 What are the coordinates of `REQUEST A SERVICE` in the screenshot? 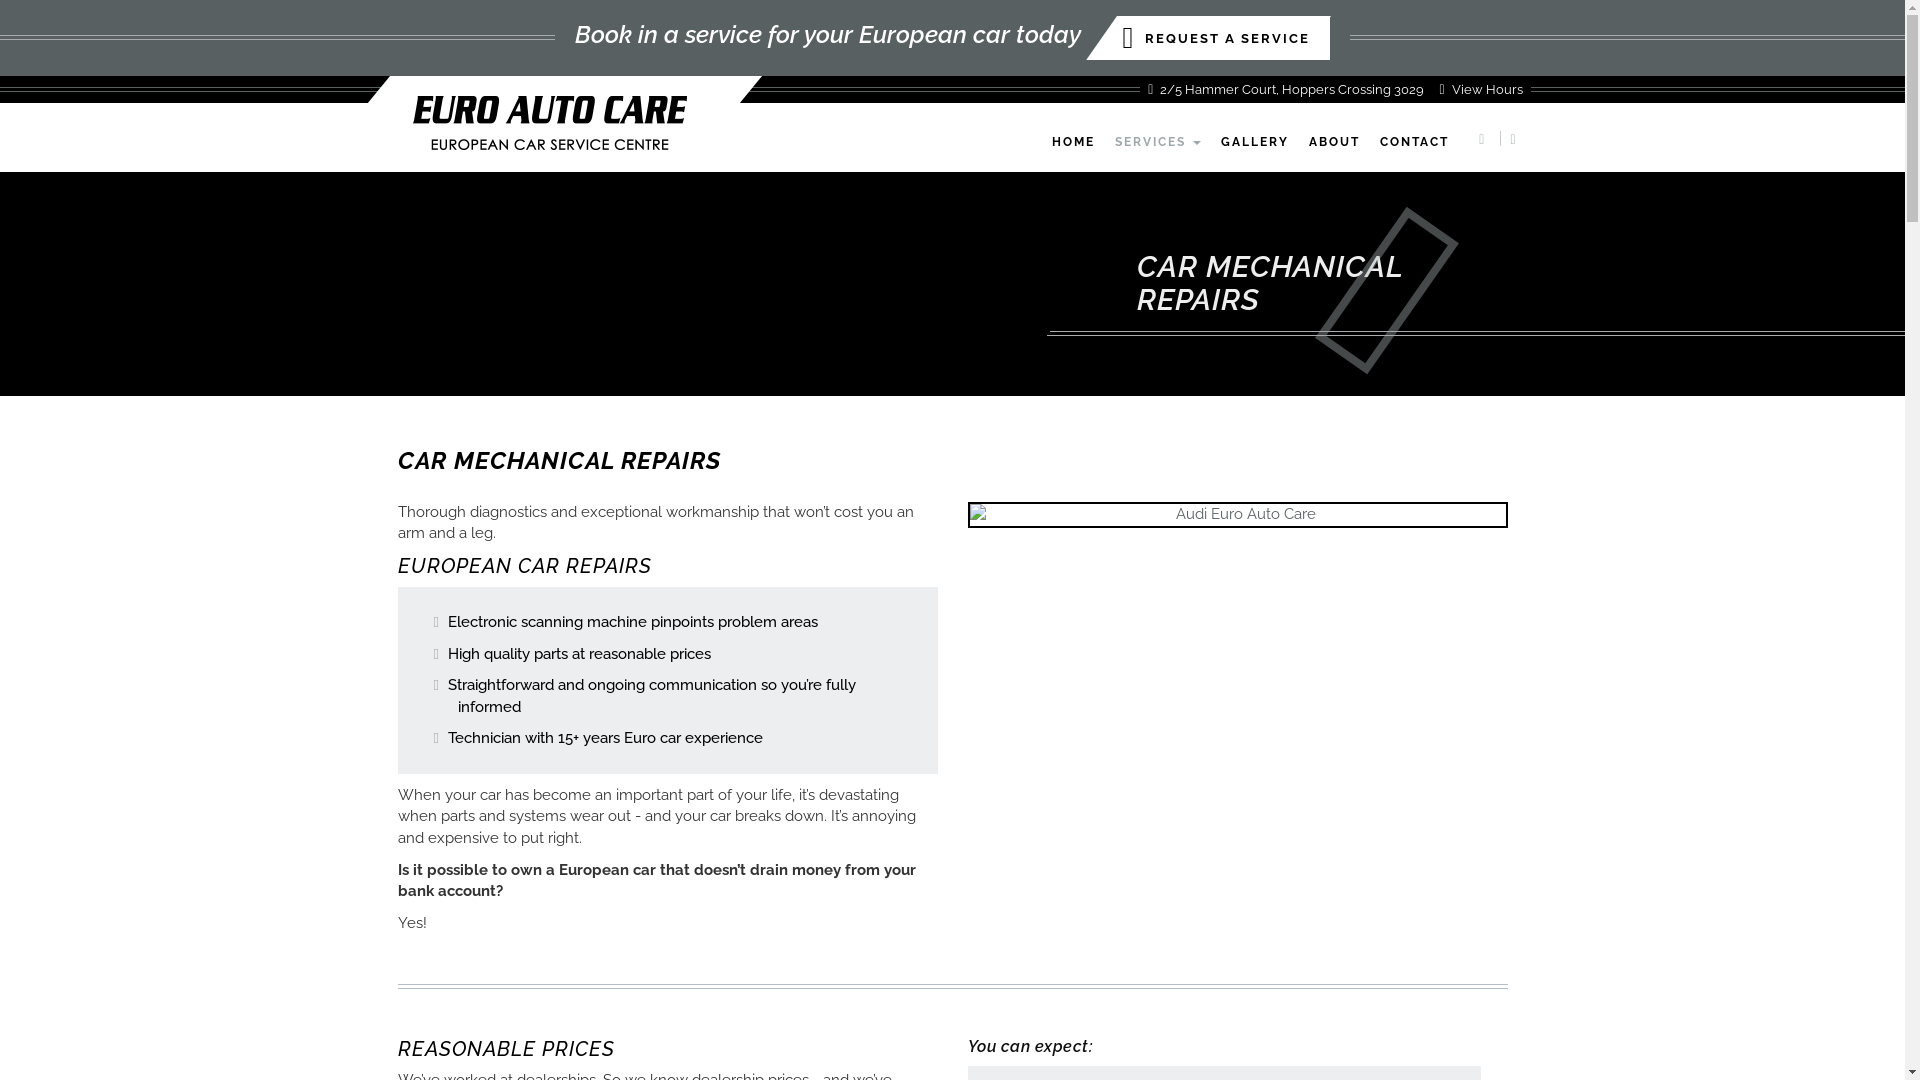 It's located at (1224, 38).